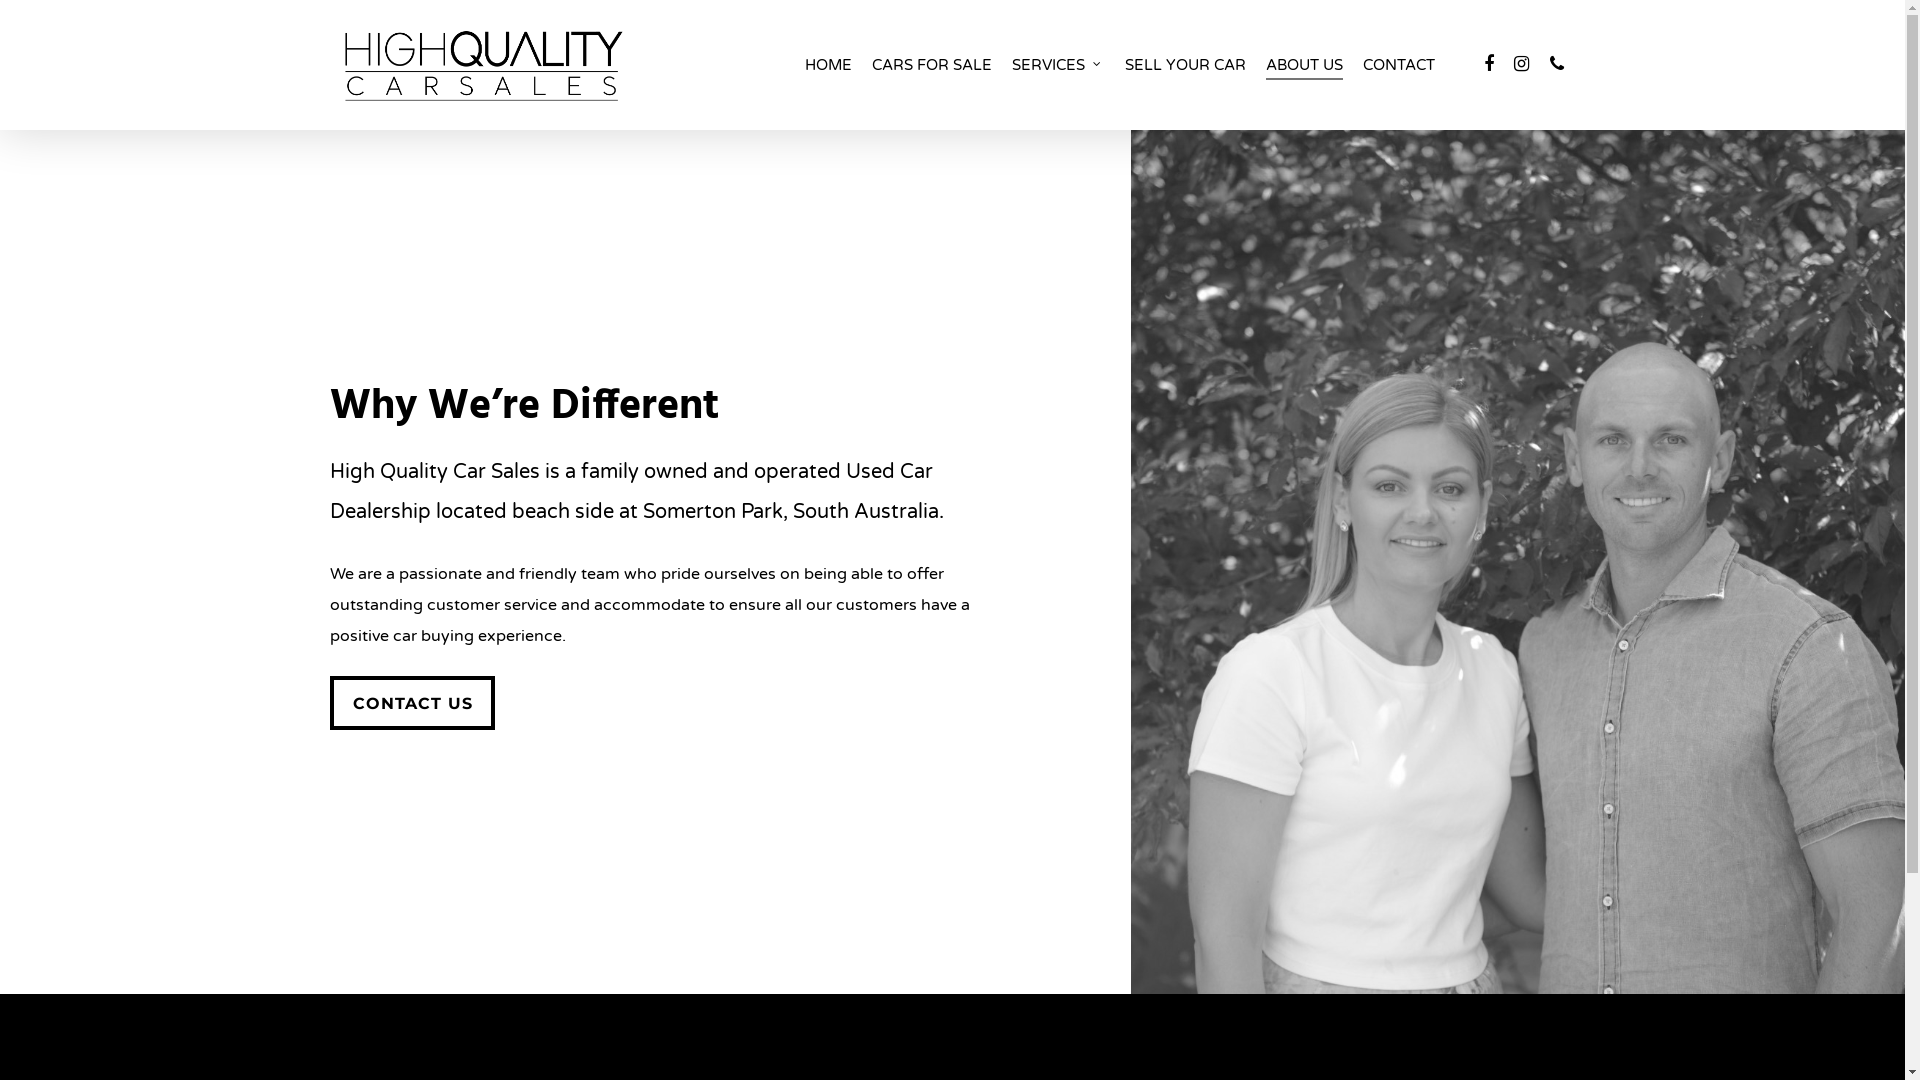 This screenshot has height=1080, width=1920. What do you see at coordinates (883, 959) in the screenshot?
I see `instagram` at bounding box center [883, 959].